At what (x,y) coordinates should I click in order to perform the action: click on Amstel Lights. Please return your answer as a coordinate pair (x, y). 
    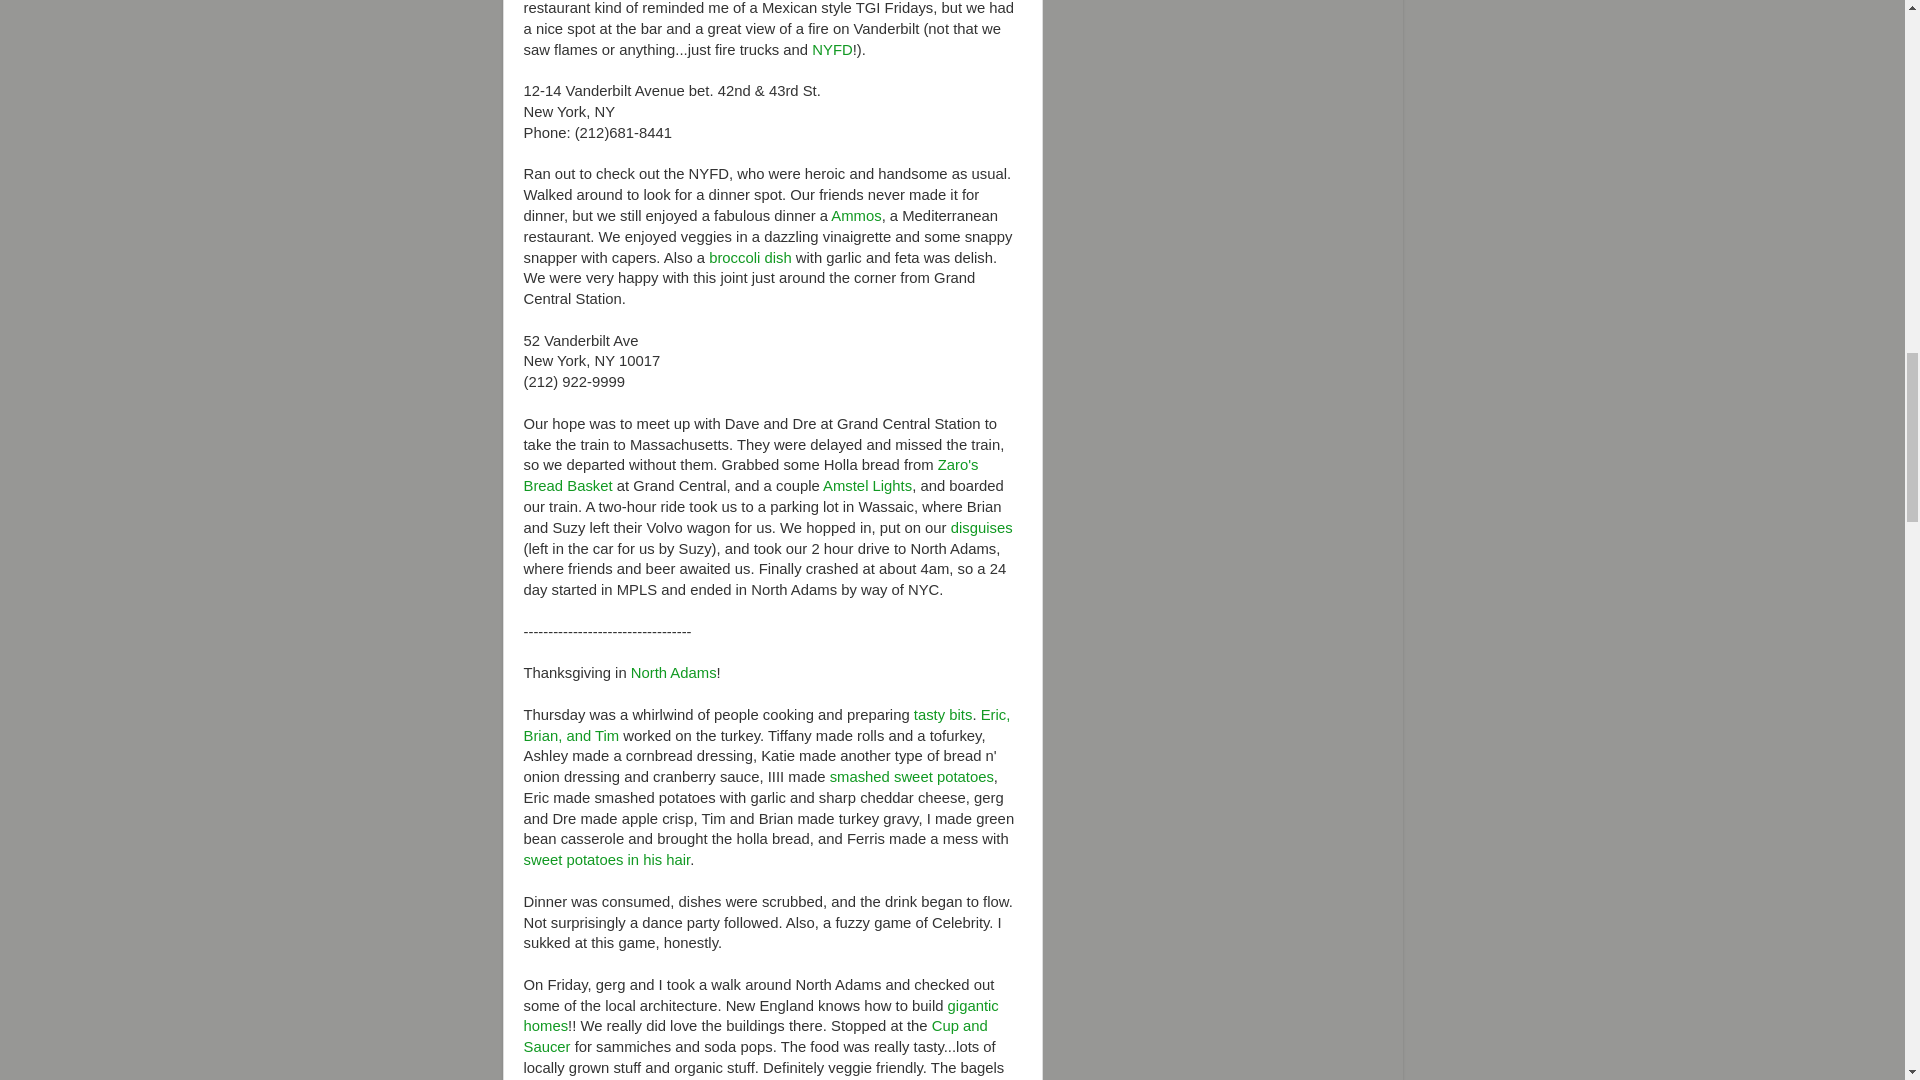
    Looking at the image, I should click on (868, 486).